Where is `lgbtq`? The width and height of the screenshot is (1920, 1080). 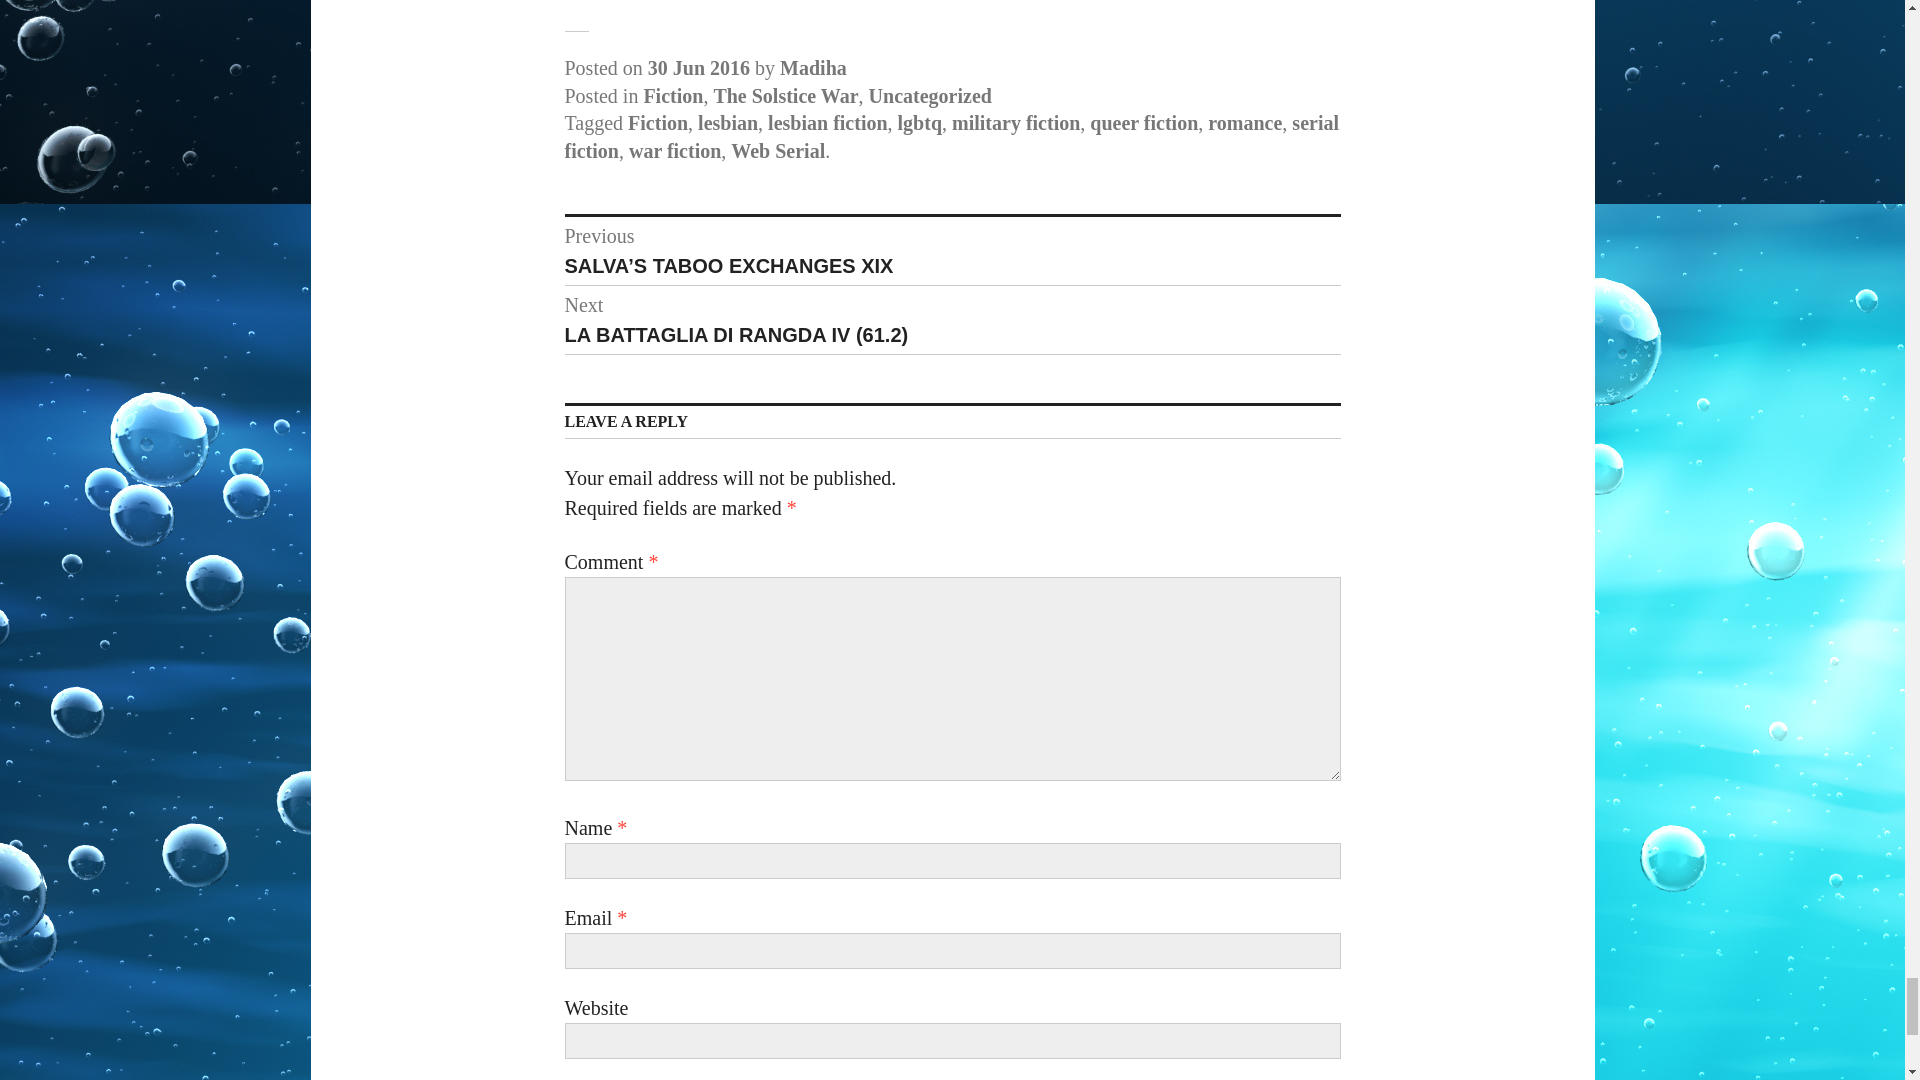 lgbtq is located at coordinates (920, 122).